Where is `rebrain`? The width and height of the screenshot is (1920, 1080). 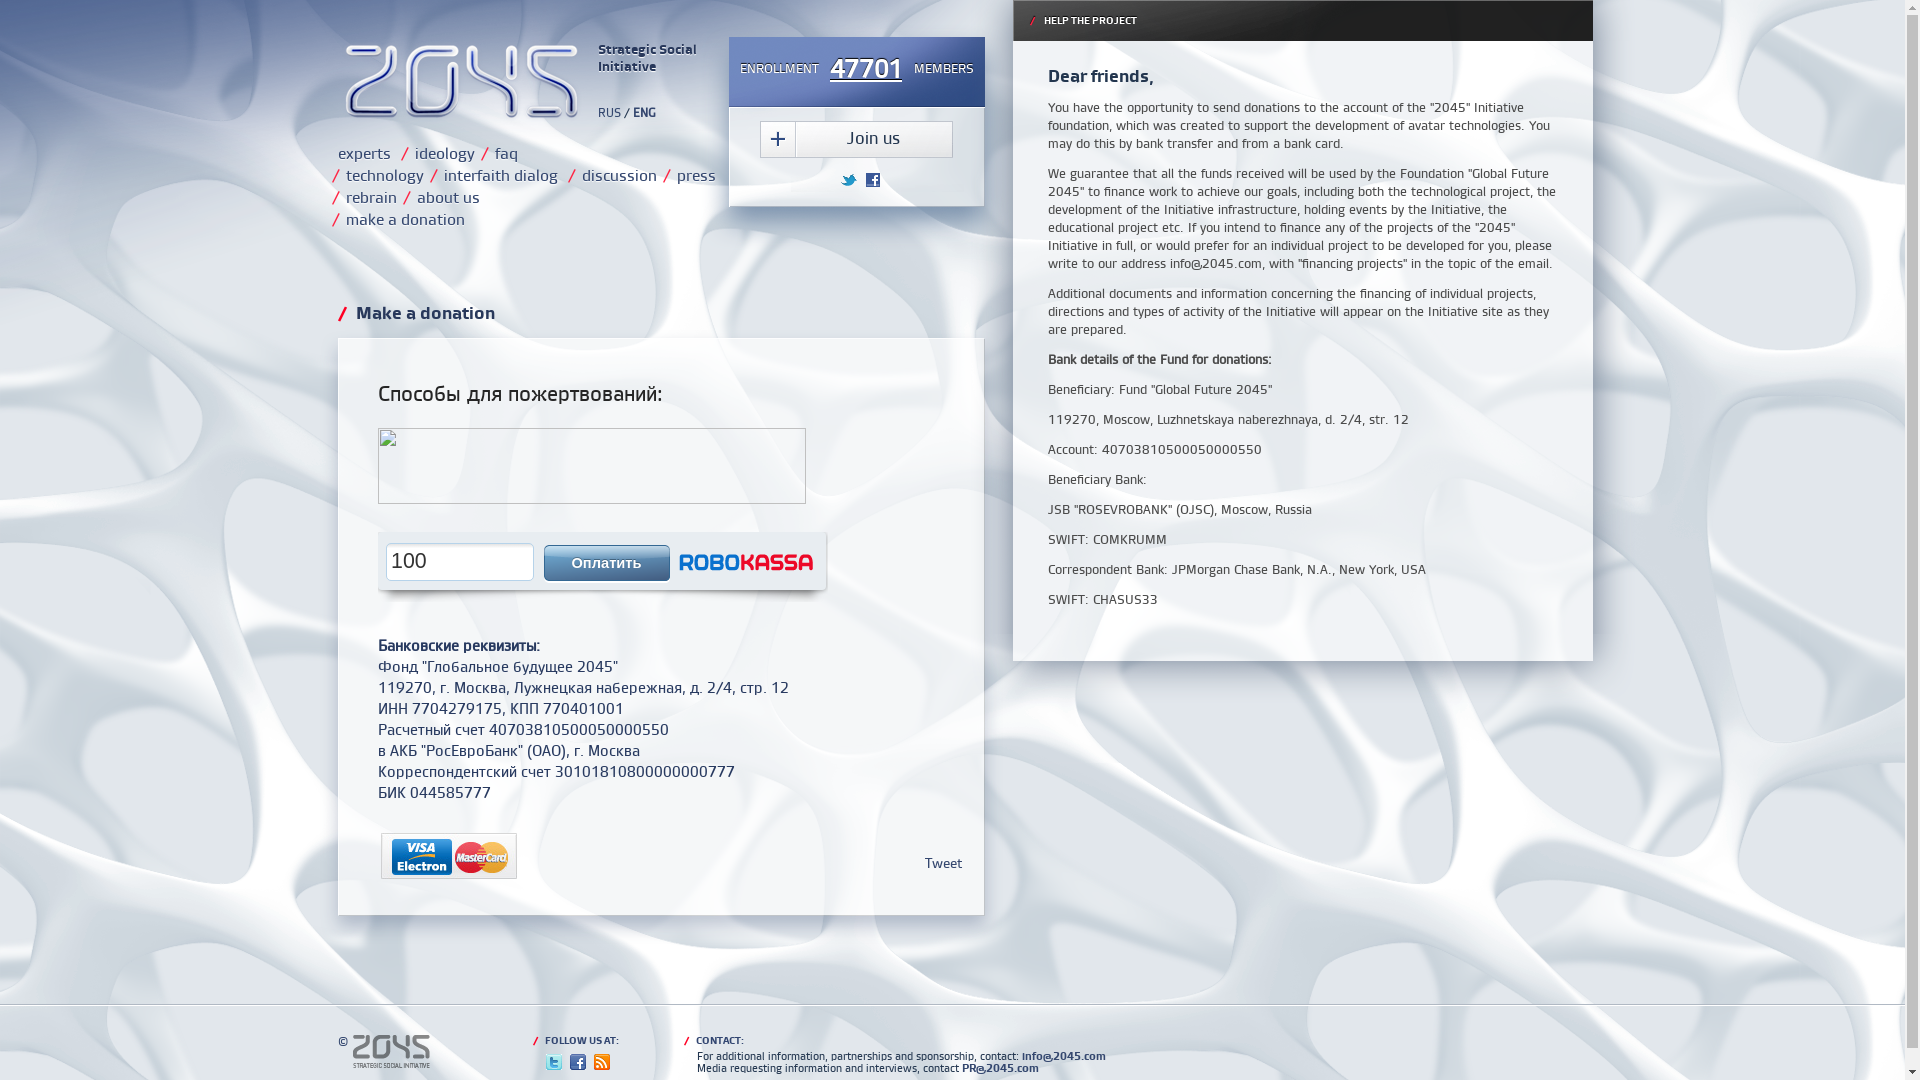 rebrain is located at coordinates (372, 197).